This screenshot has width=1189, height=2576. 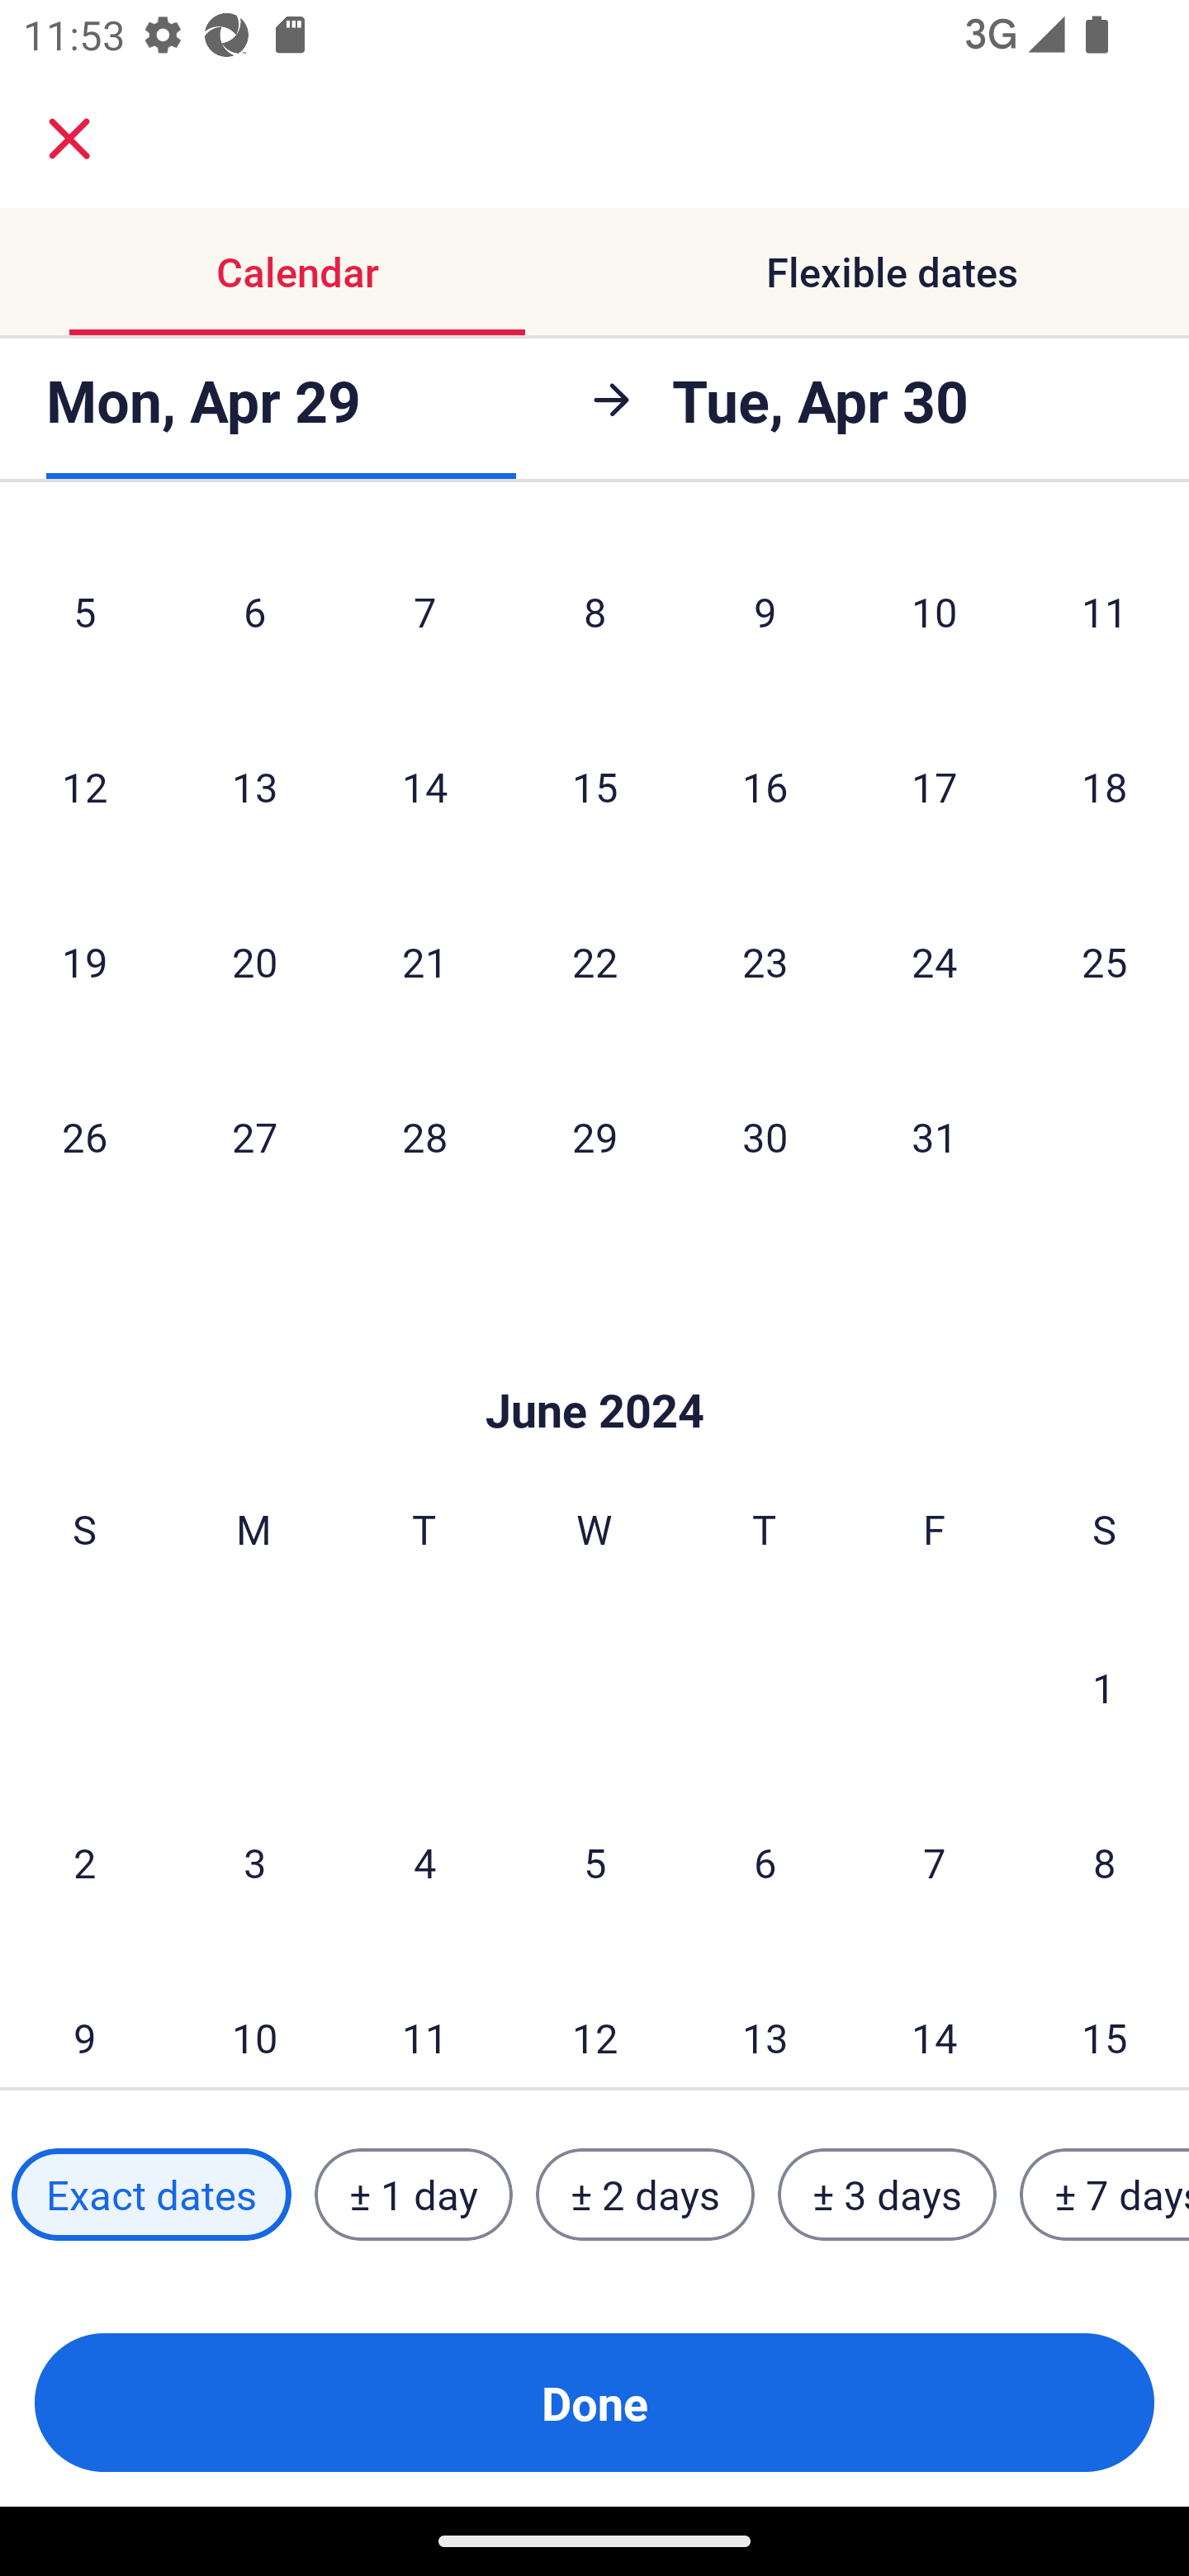 I want to click on 20 Monday, May 20, 2024, so click(x=254, y=960).